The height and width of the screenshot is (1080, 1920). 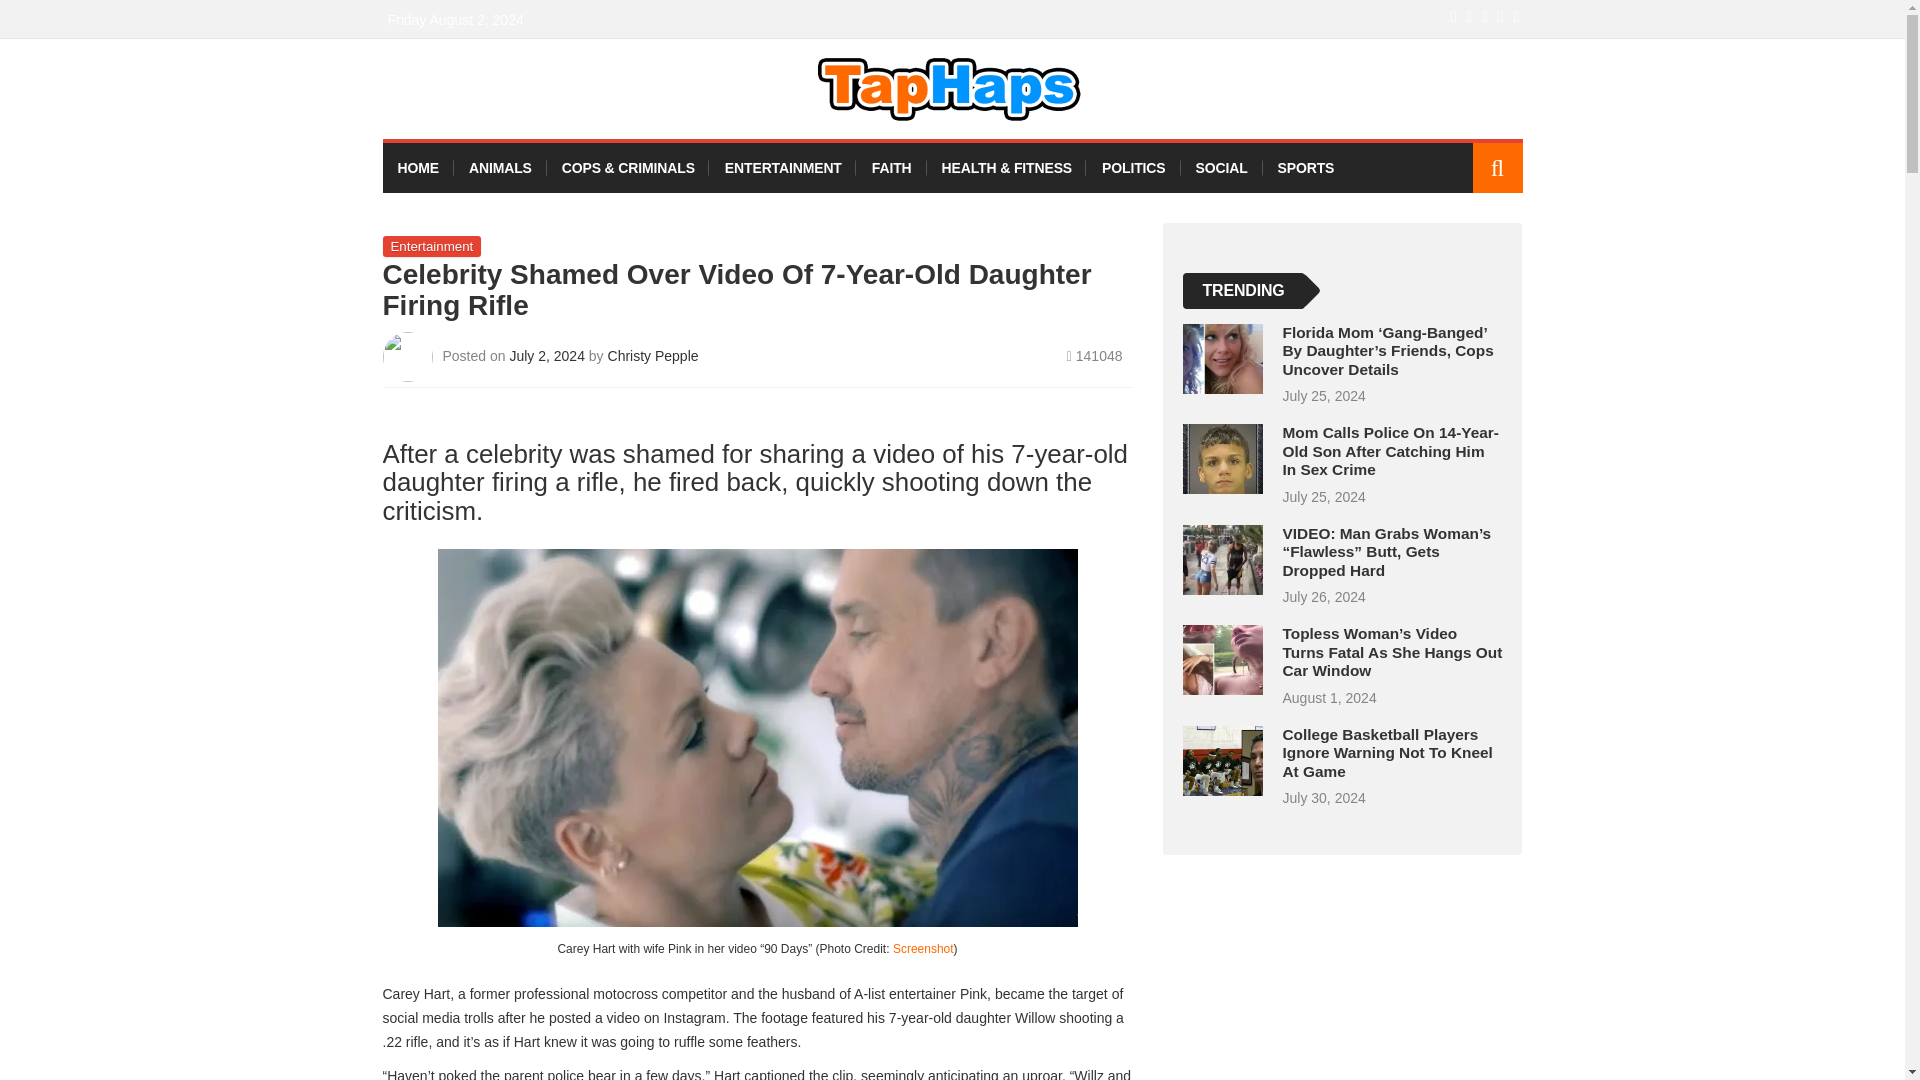 What do you see at coordinates (418, 168) in the screenshot?
I see `HOME` at bounding box center [418, 168].